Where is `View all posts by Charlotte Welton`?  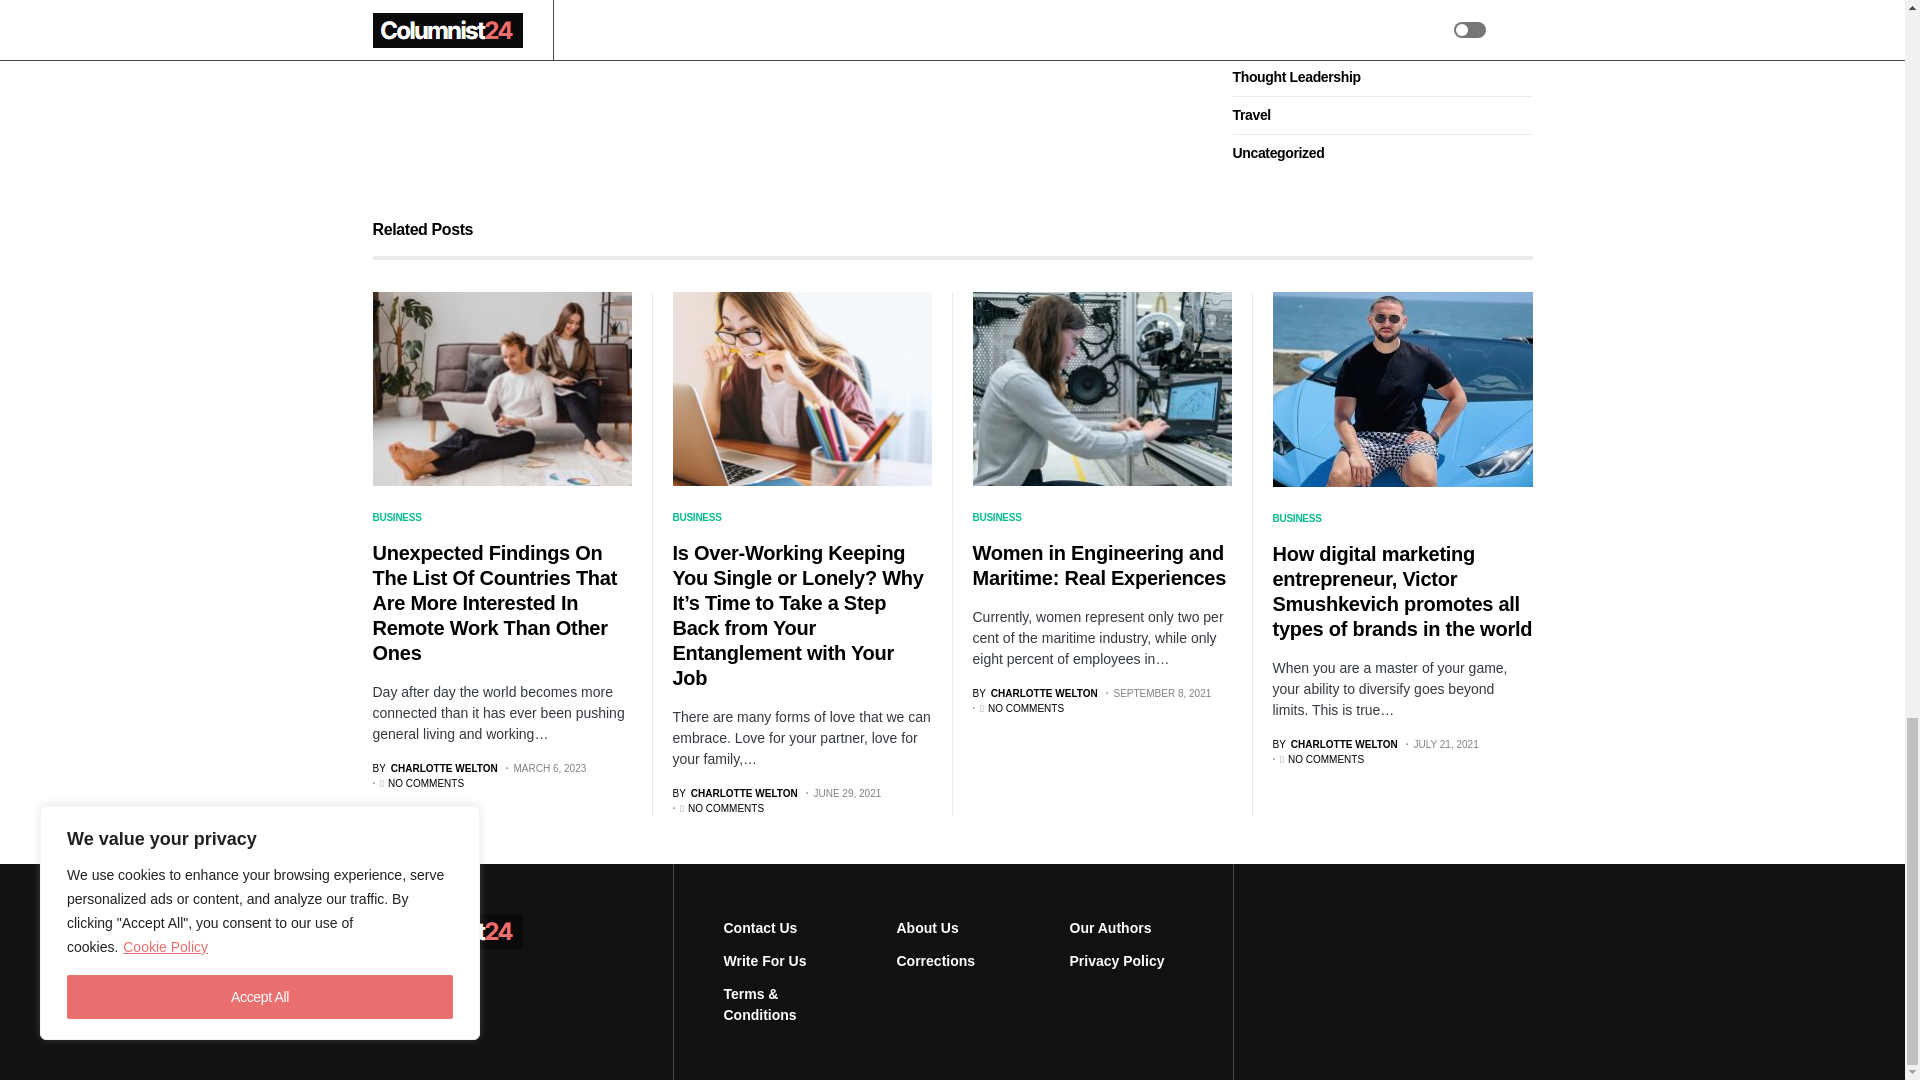
View all posts by Charlotte Welton is located at coordinates (1034, 692).